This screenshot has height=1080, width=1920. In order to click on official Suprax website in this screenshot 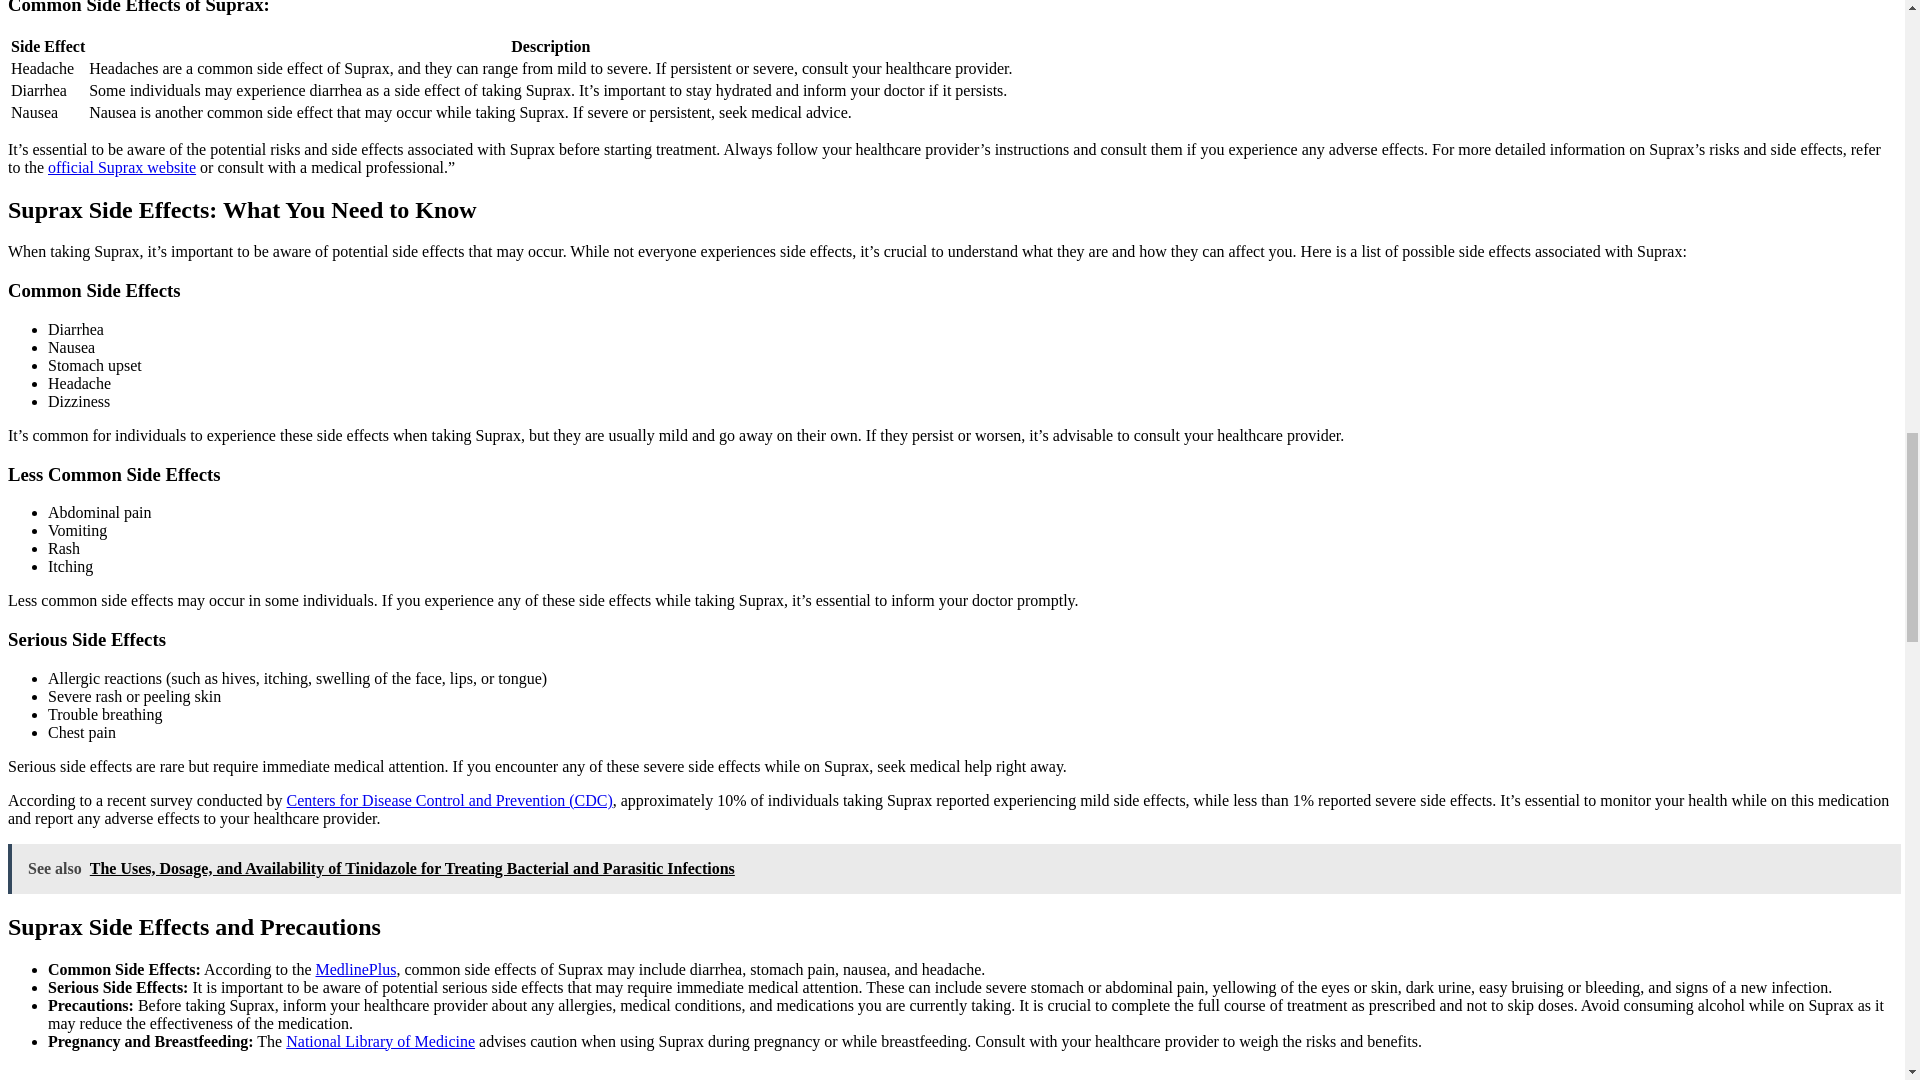, I will do `click(122, 167)`.